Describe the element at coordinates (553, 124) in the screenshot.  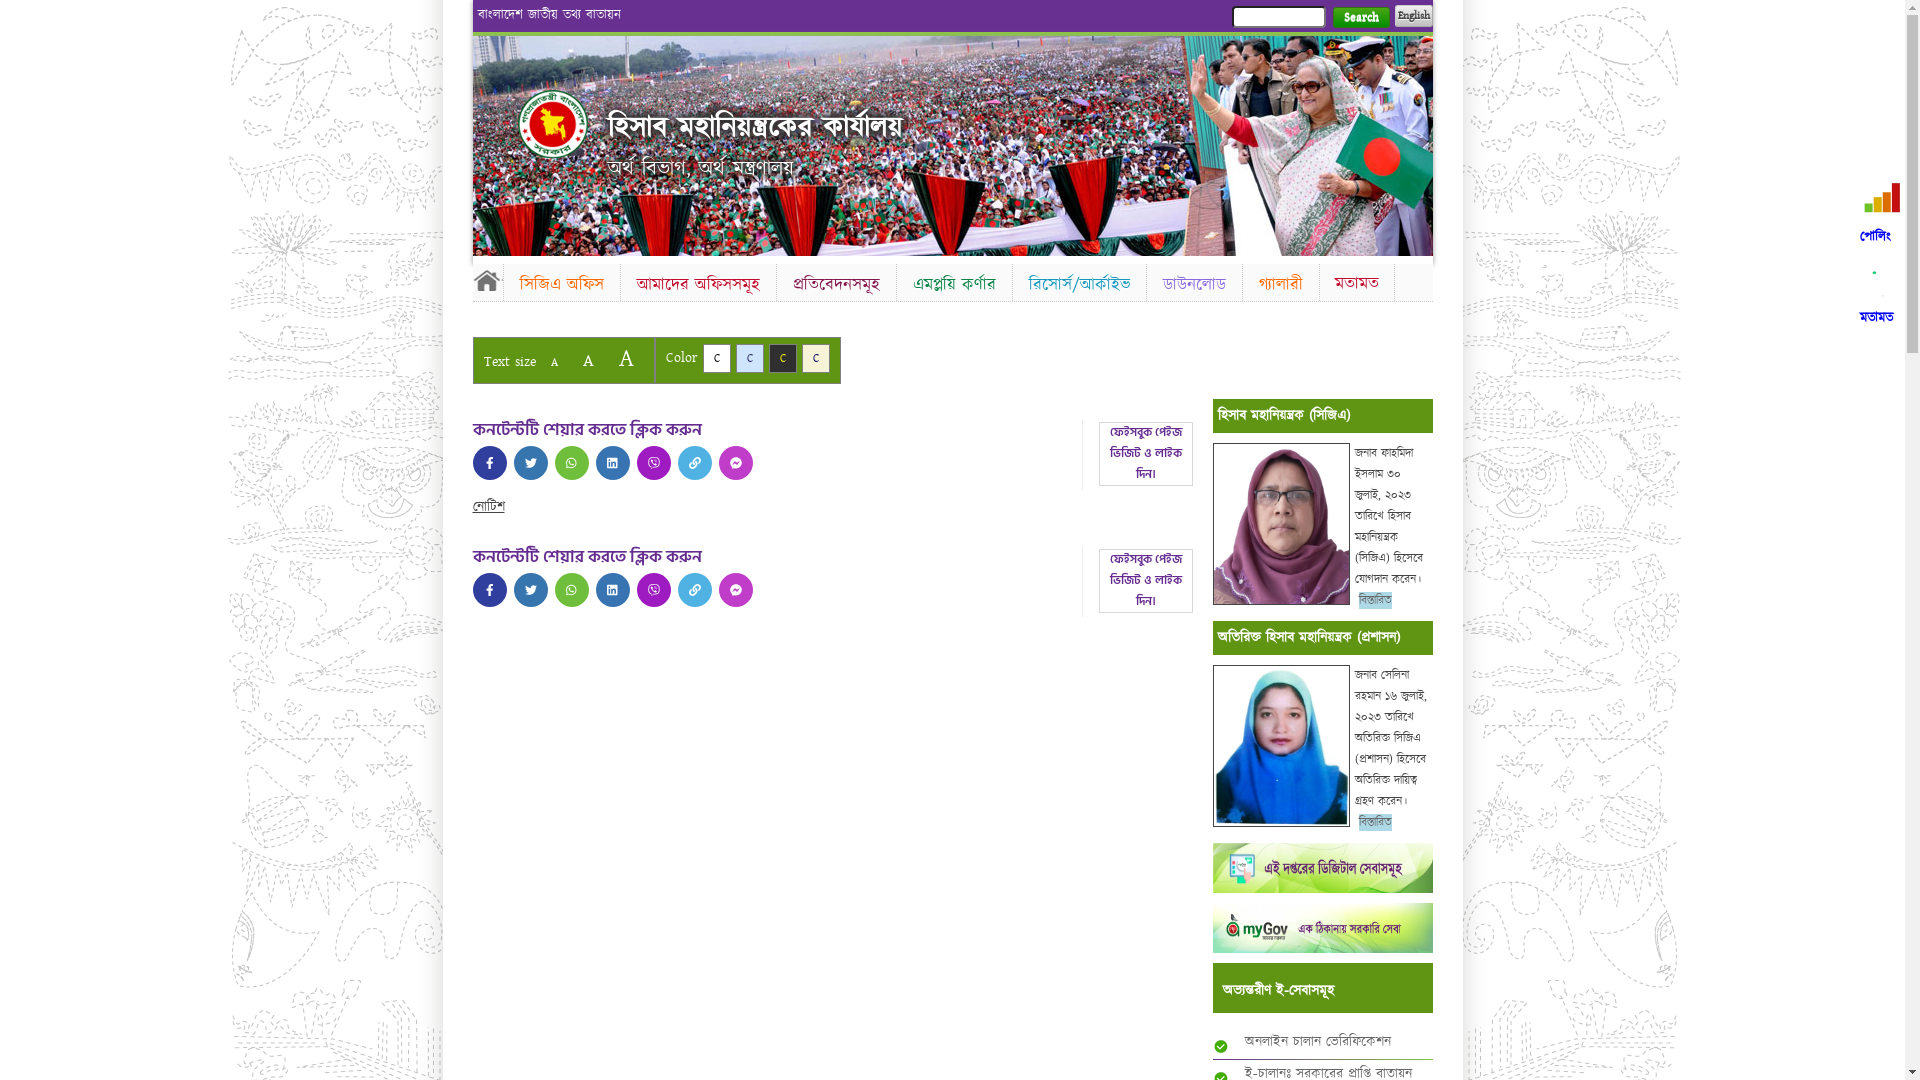
I see `Home` at that location.